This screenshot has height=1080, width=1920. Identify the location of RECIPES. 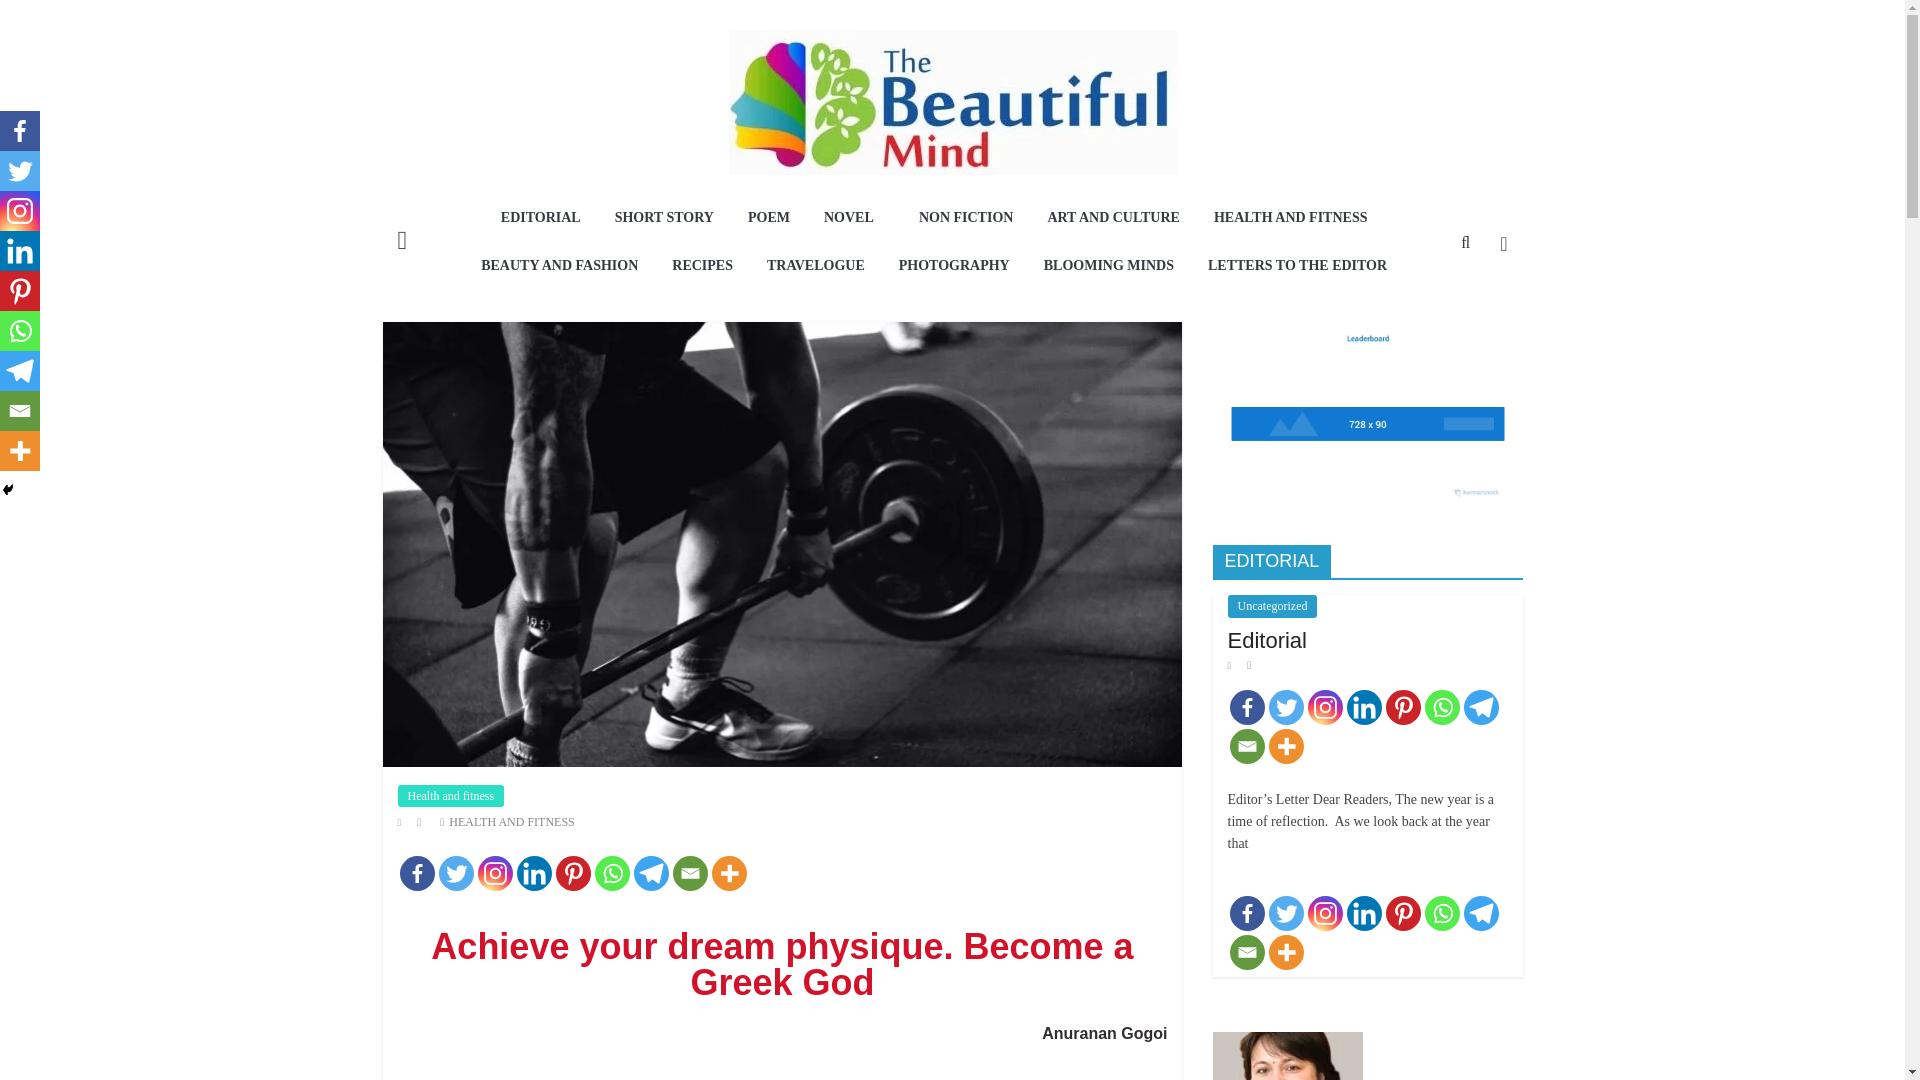
(702, 266).